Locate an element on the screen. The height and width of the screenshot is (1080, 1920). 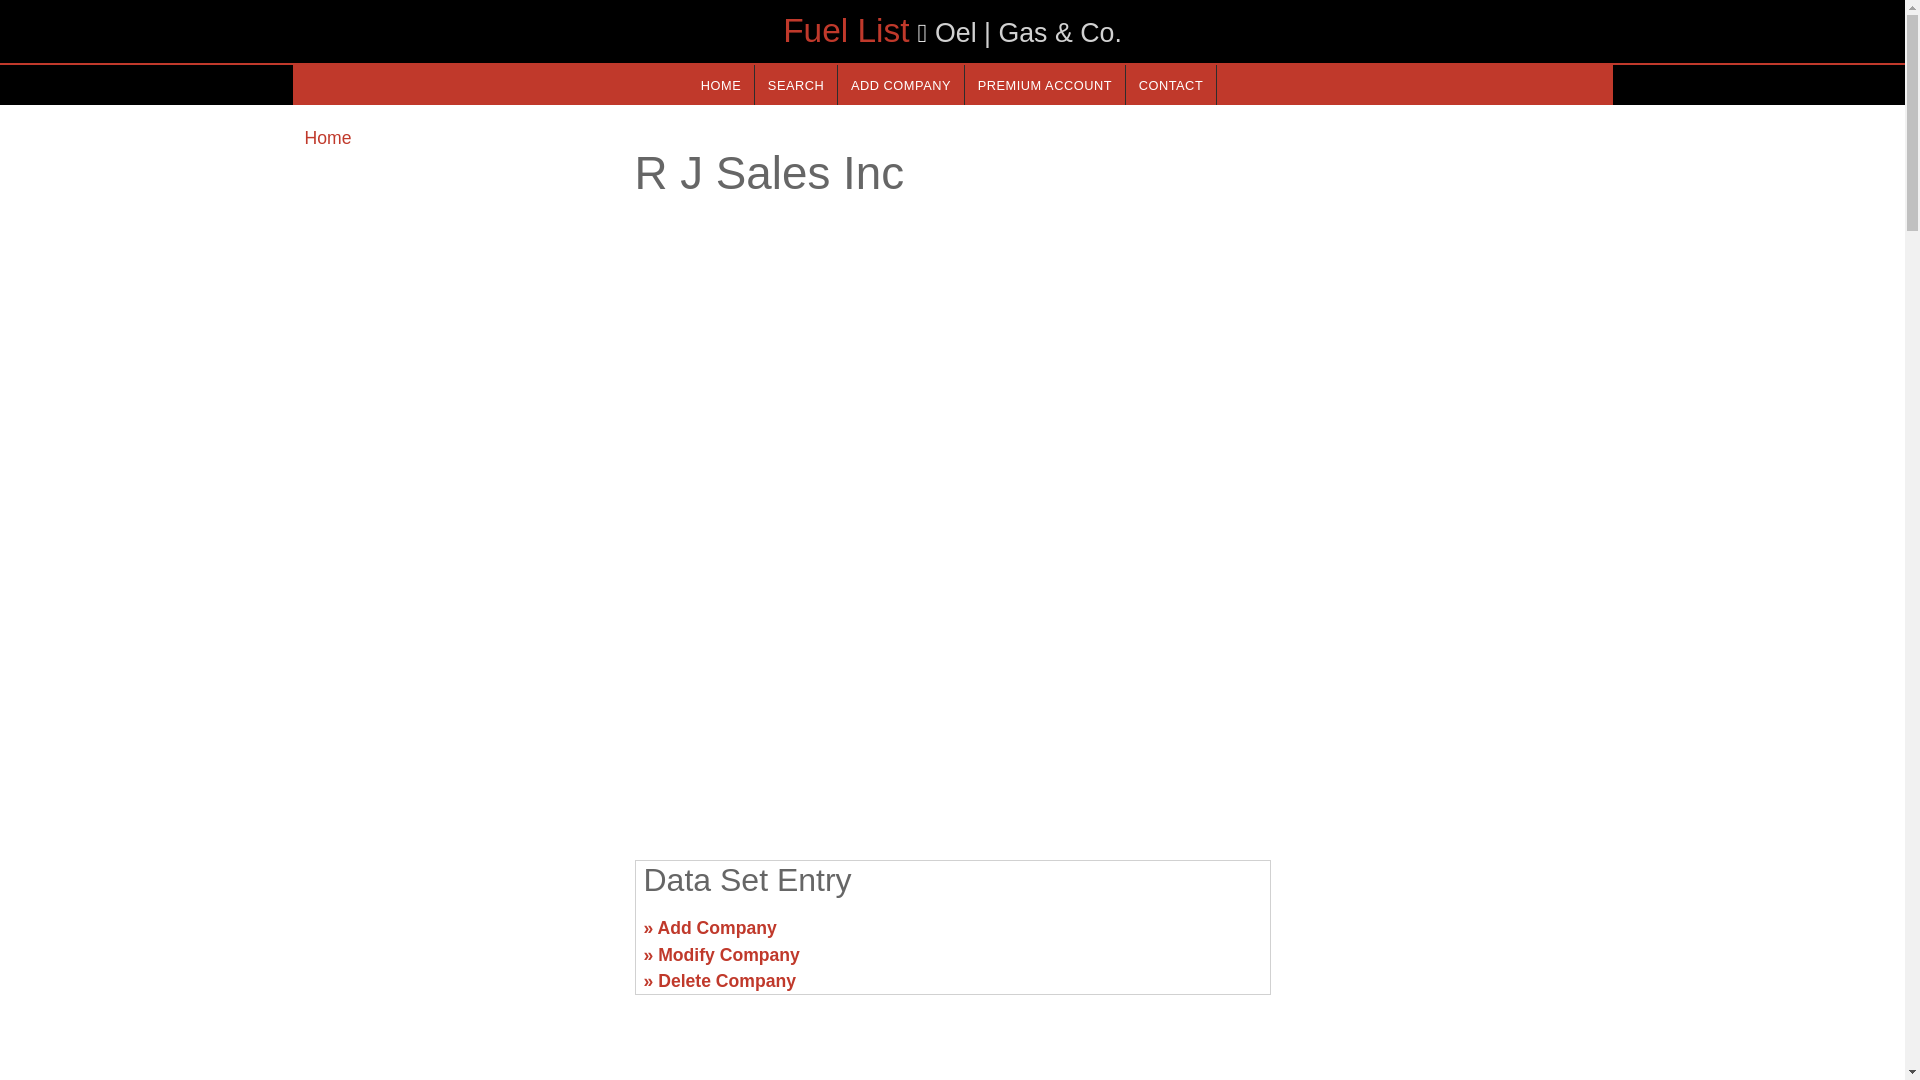
Advertisement is located at coordinates (456, 936).